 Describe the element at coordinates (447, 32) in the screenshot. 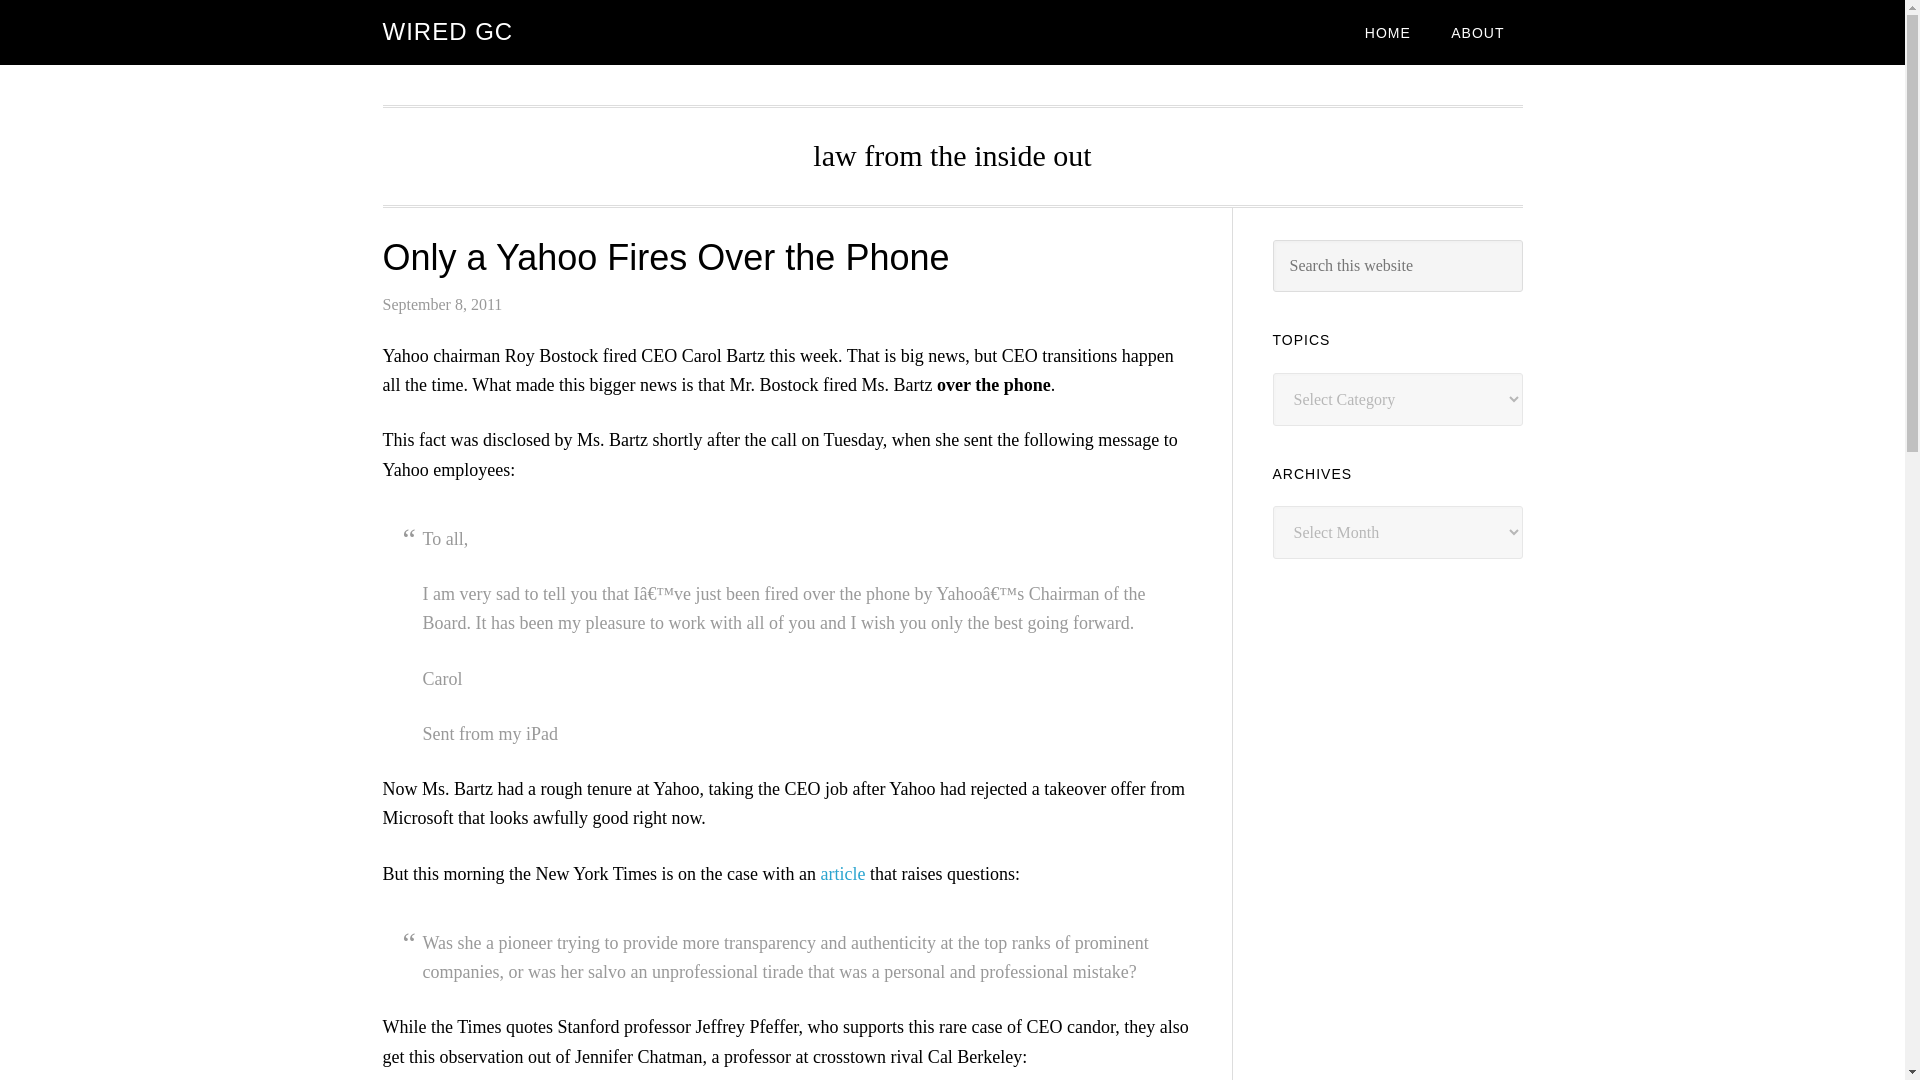

I see `WIRED GC` at that location.